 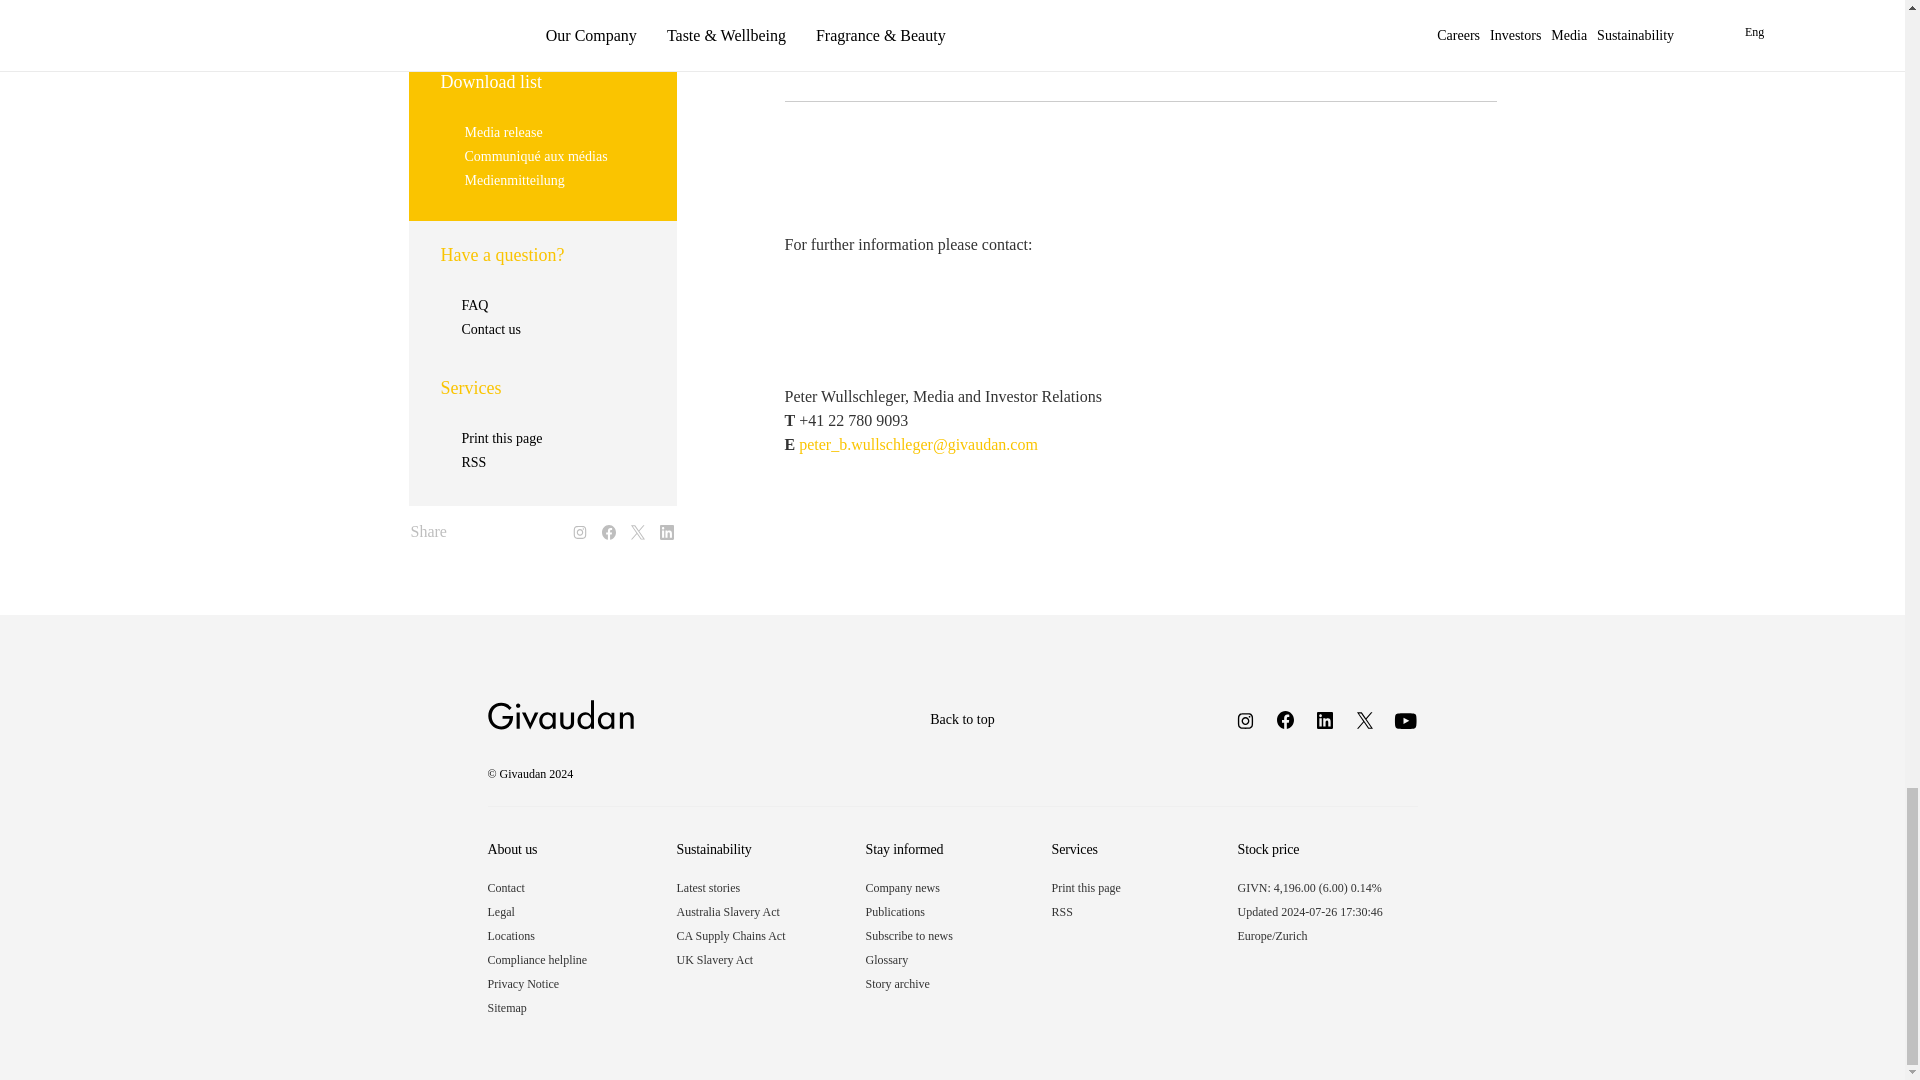 I want to click on Facebook, so click(x=1277, y=723).